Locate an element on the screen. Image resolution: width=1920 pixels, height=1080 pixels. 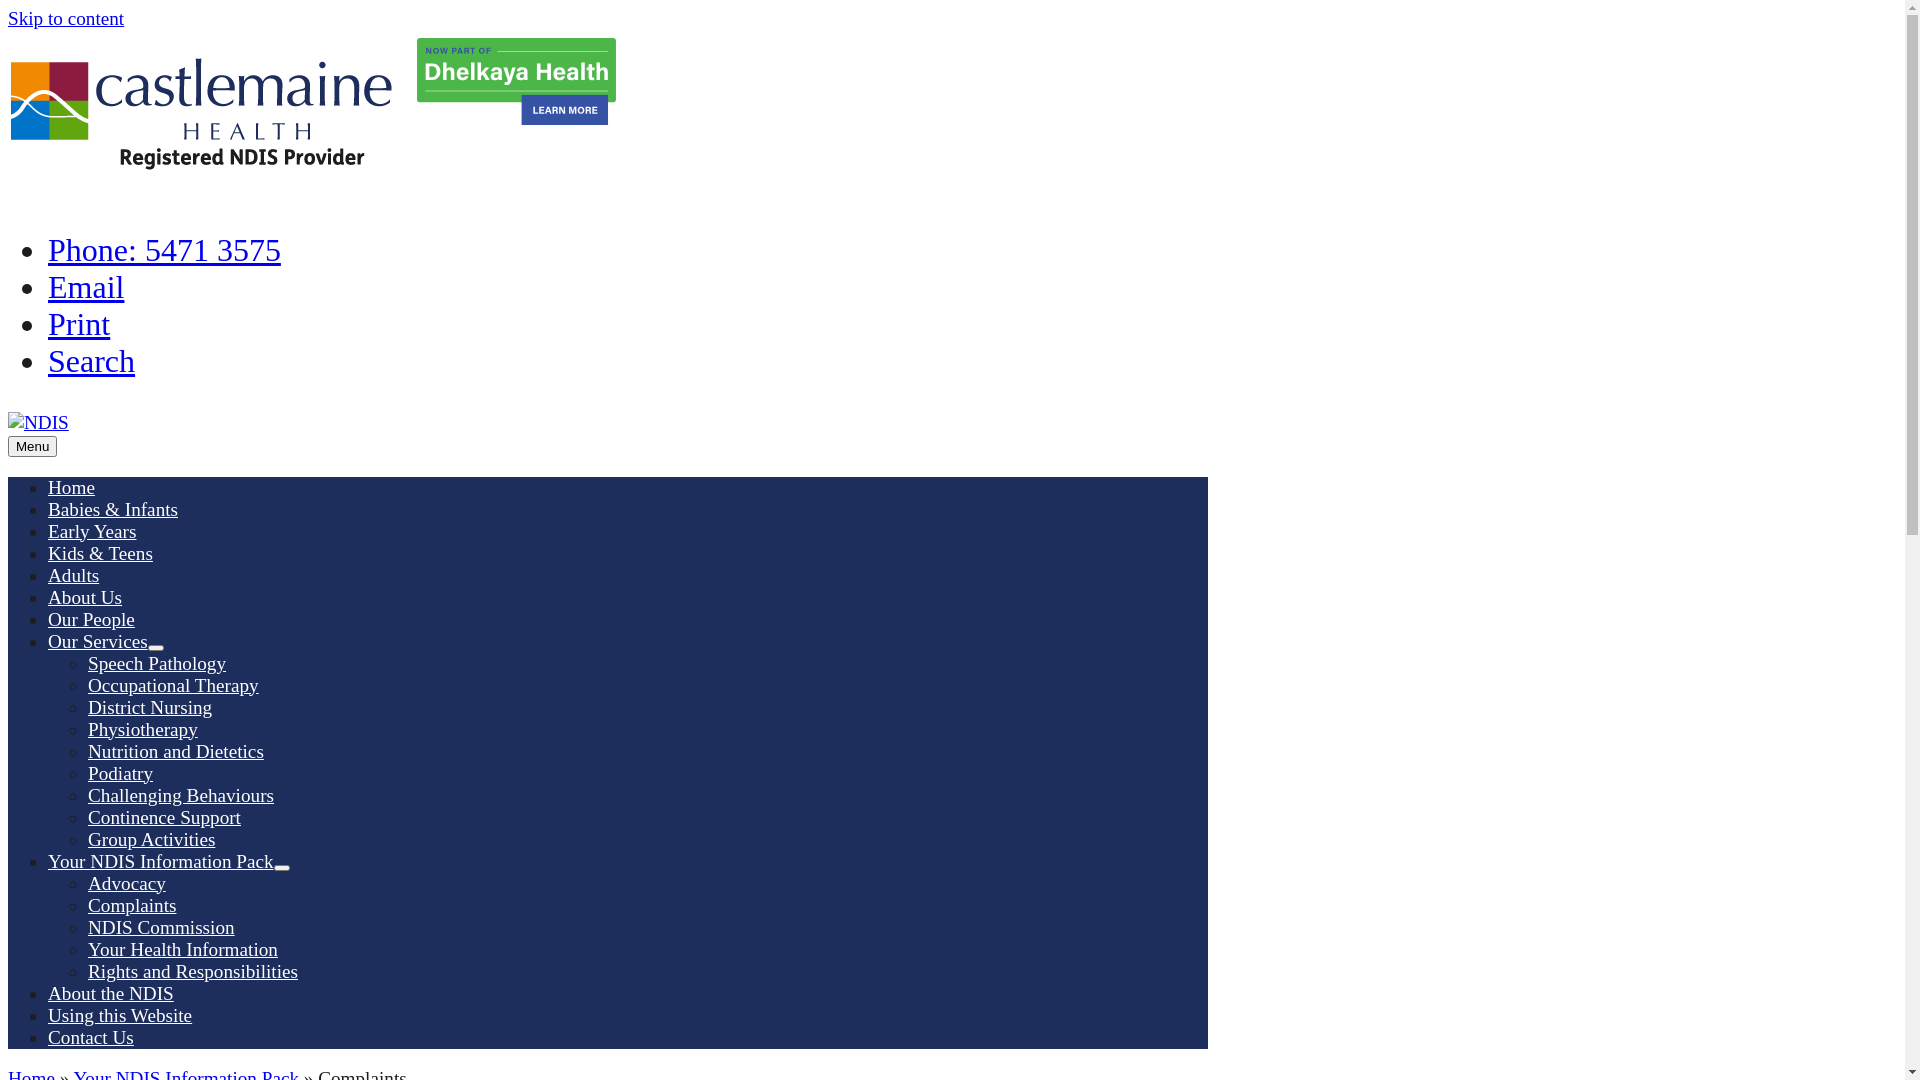
Podiatry is located at coordinates (120, 774).